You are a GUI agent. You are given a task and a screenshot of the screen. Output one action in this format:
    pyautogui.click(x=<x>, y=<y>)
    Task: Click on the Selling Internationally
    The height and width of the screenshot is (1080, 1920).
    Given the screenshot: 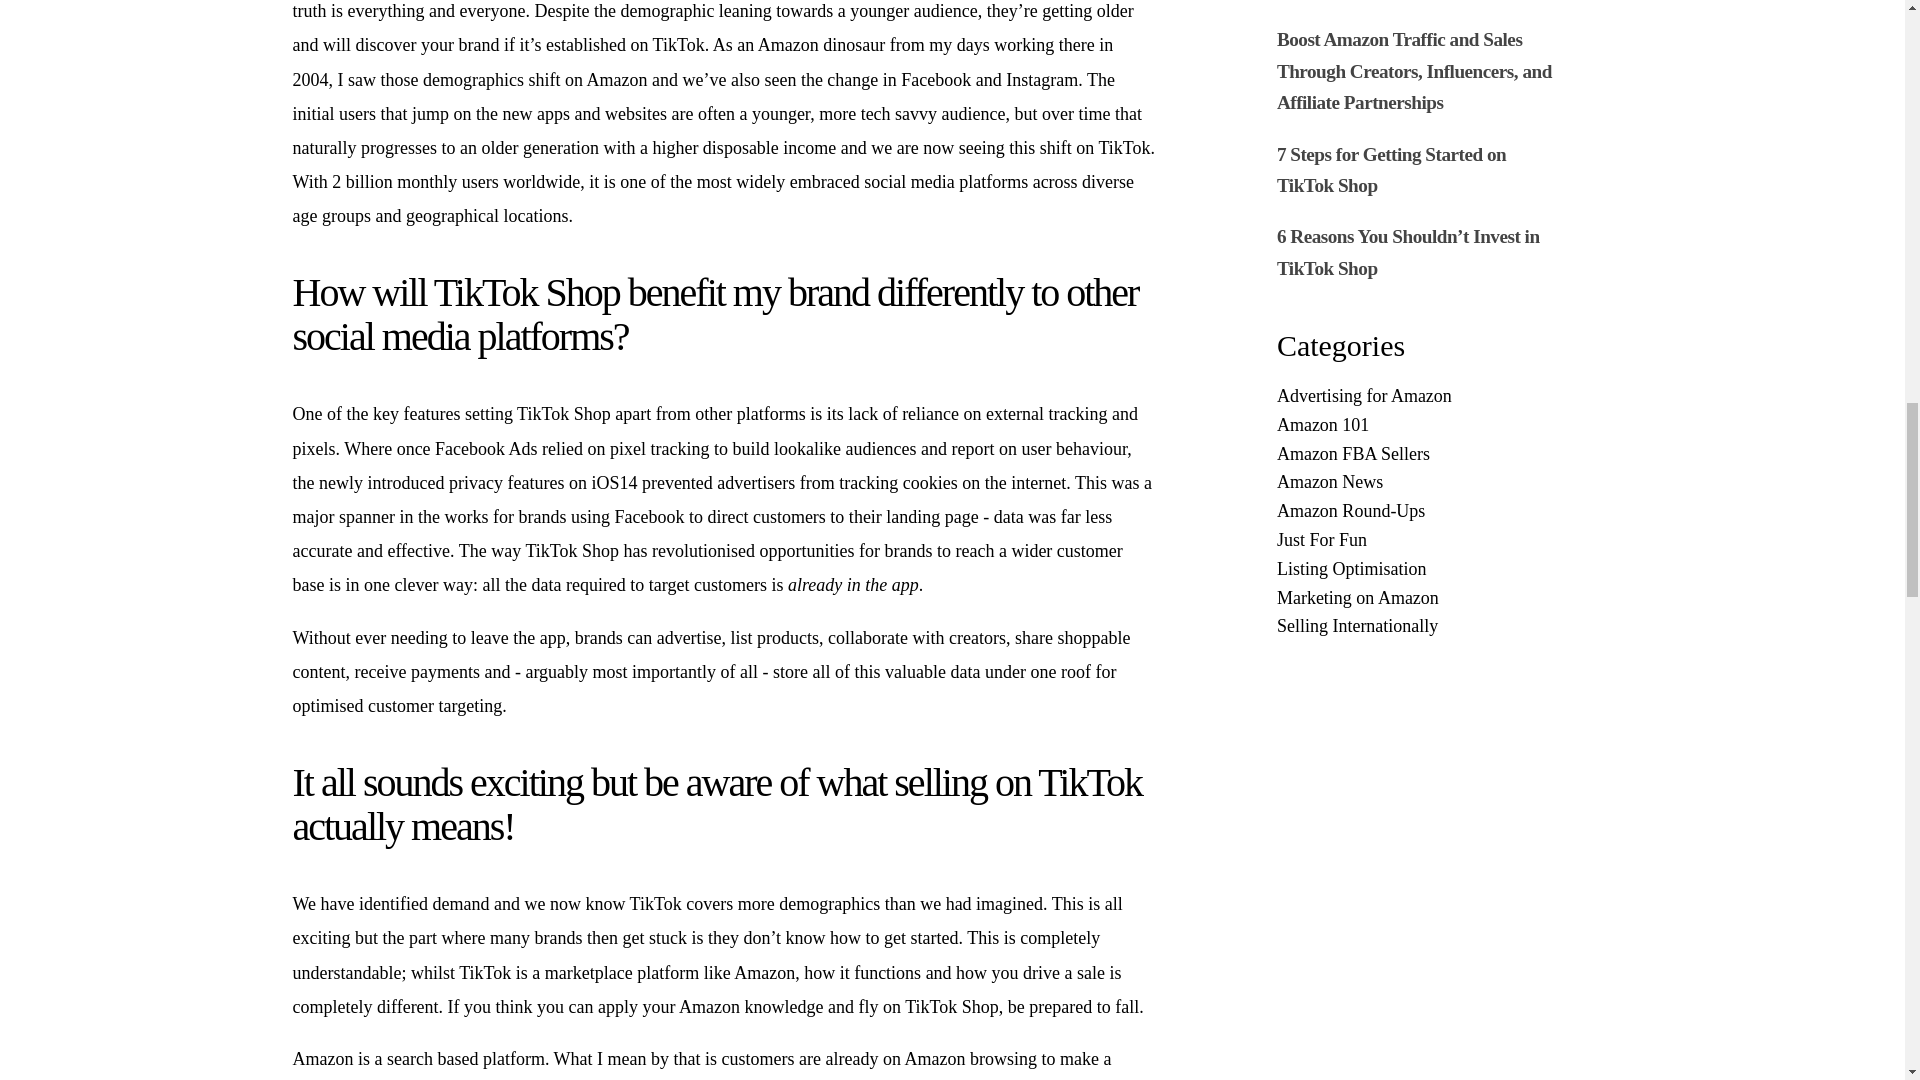 What is the action you would take?
    pyautogui.click(x=1364, y=626)
    